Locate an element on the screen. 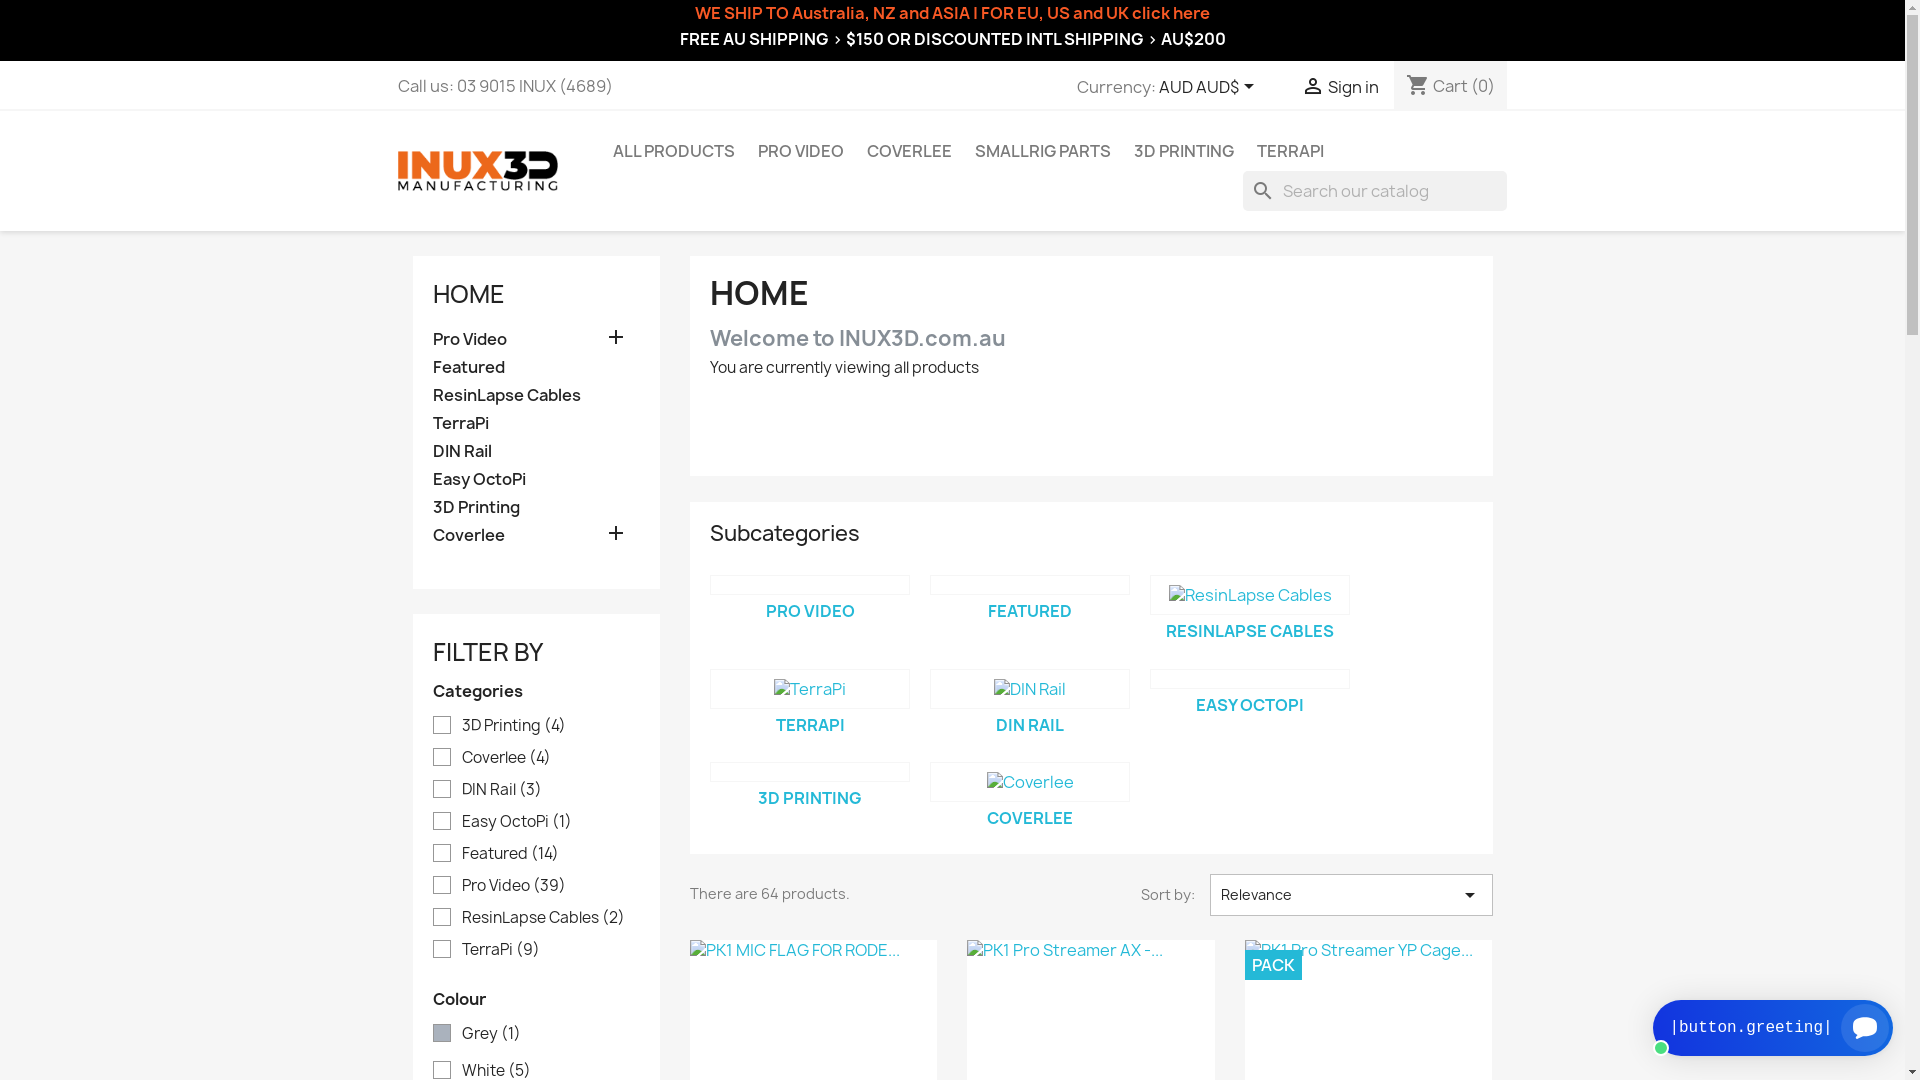 This screenshot has height=1080, width=1920. ResinLapse Cables (2) is located at coordinates (551, 918).